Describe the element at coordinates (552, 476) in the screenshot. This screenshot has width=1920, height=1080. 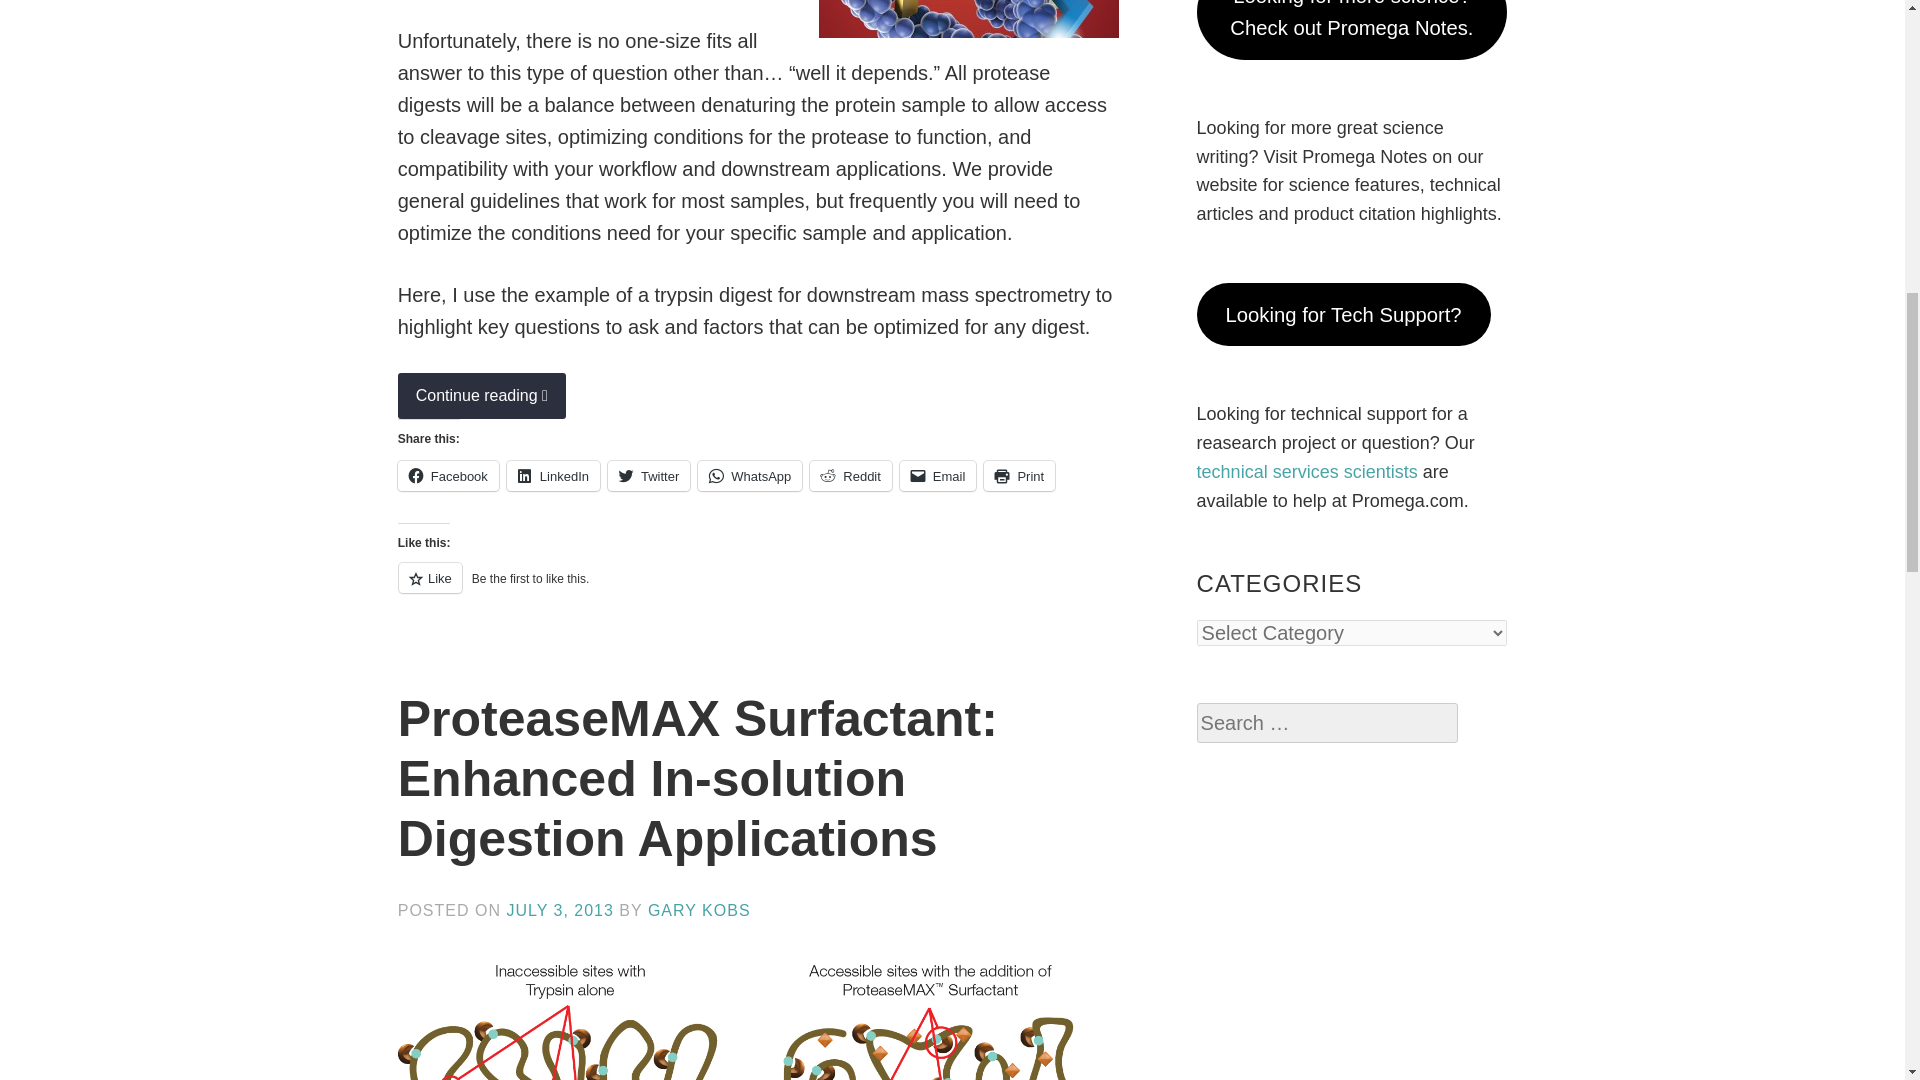
I see `LinkedIn` at that location.